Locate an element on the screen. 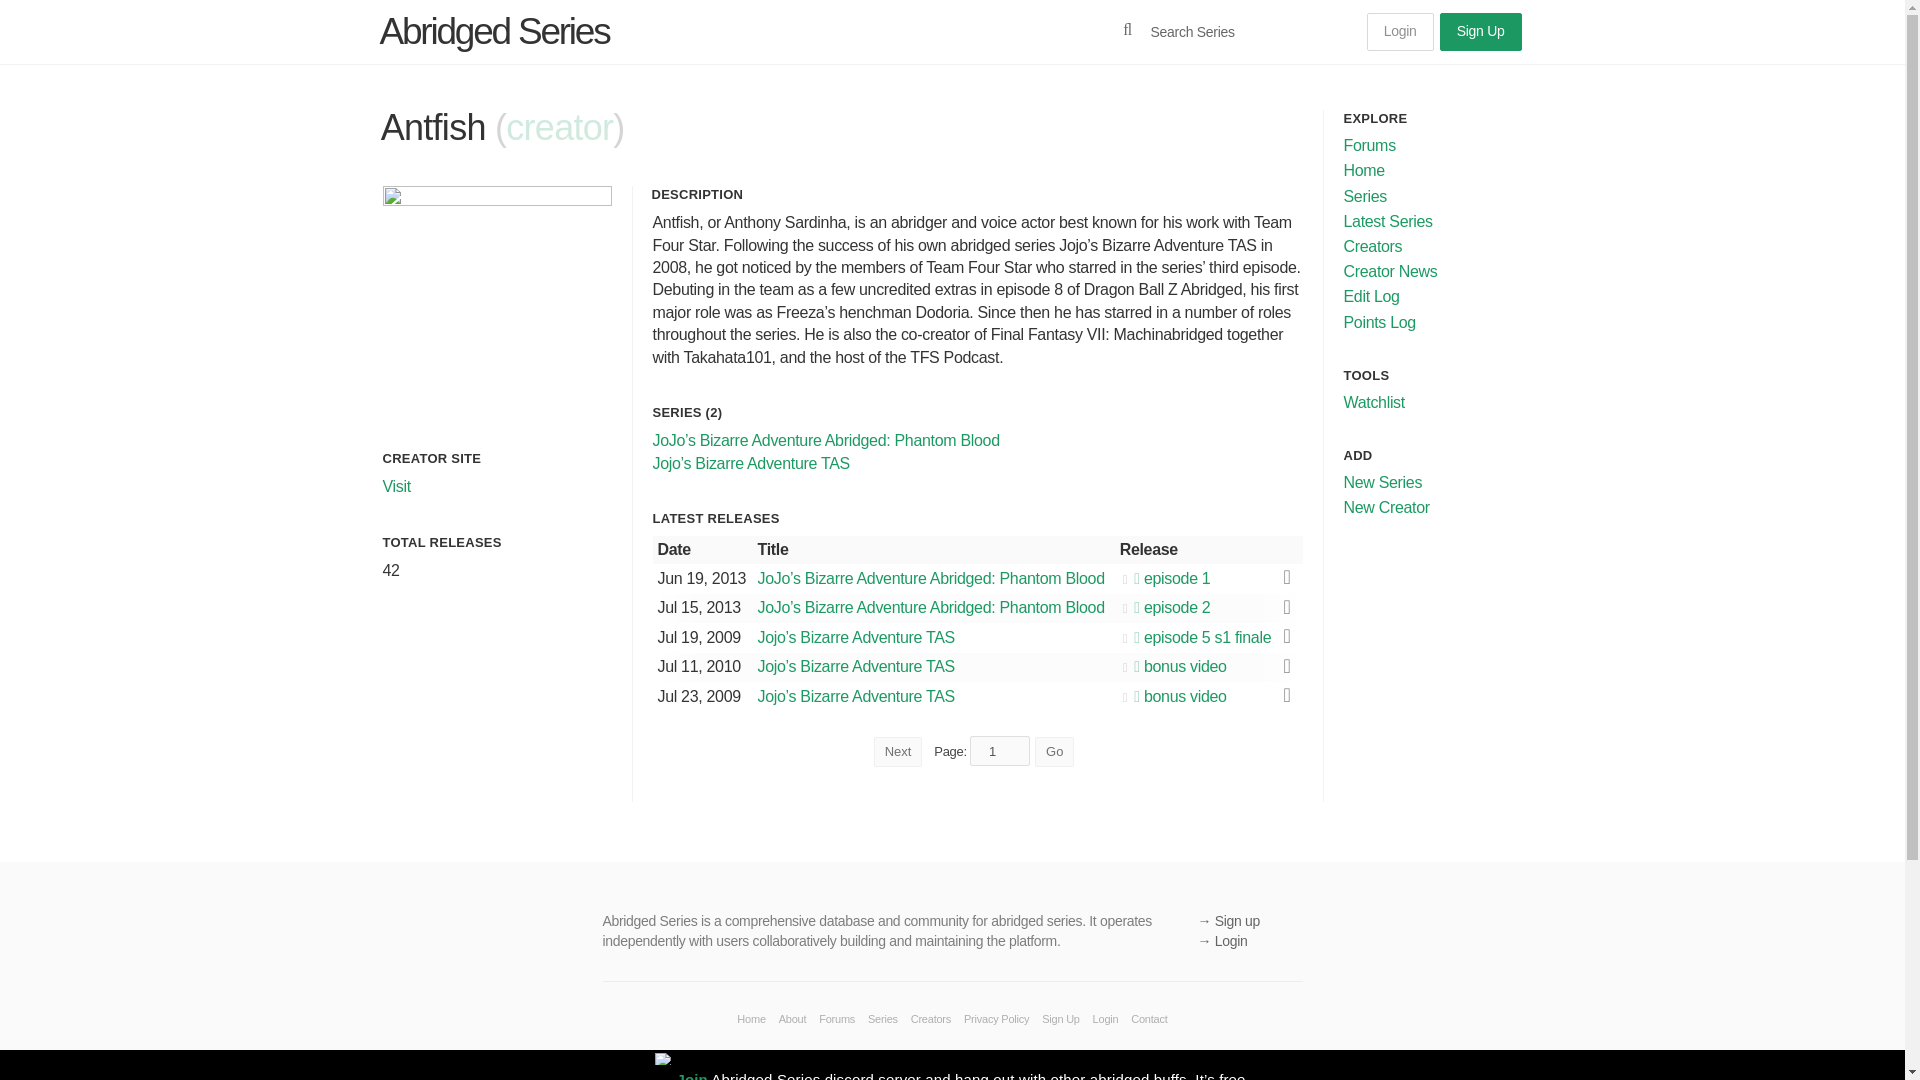 The width and height of the screenshot is (1920, 1080). 11 years ago is located at coordinates (700, 607).